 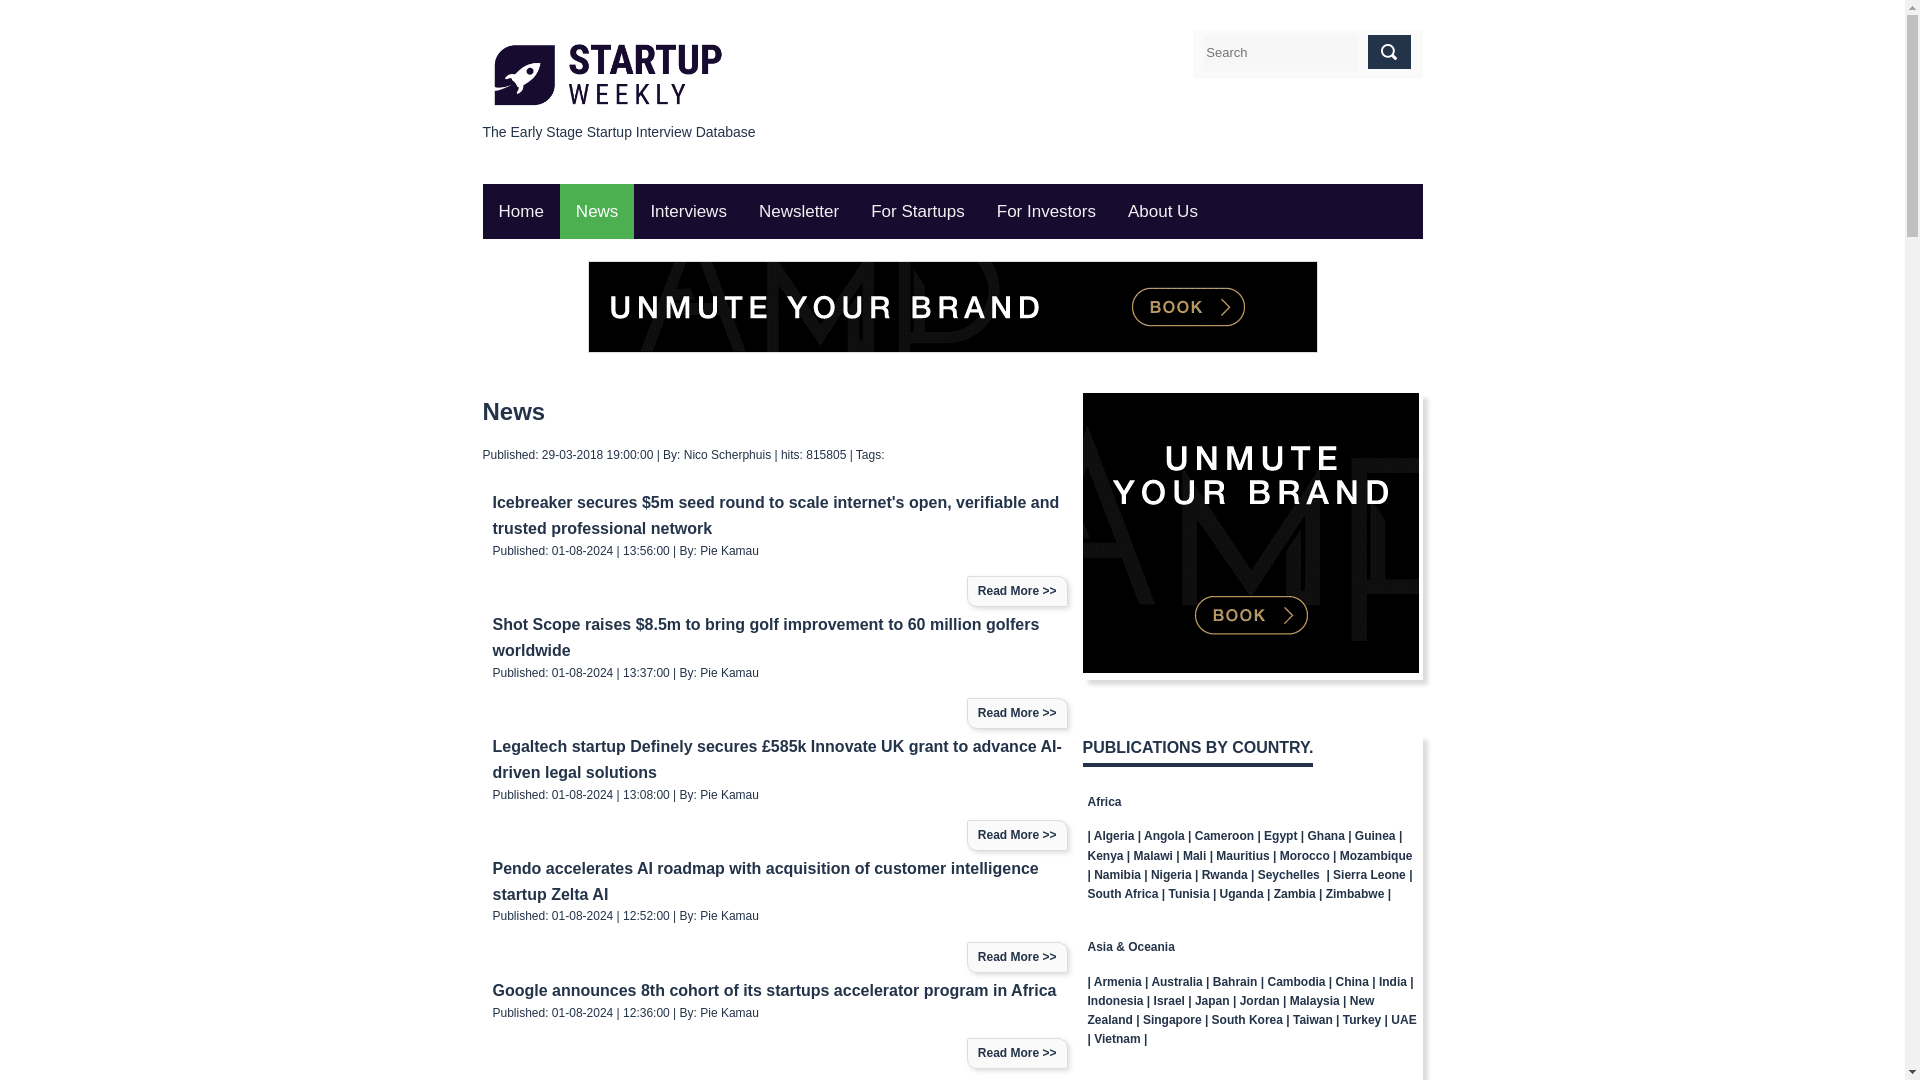 What do you see at coordinates (688, 210) in the screenshot?
I see `Interviews` at bounding box center [688, 210].